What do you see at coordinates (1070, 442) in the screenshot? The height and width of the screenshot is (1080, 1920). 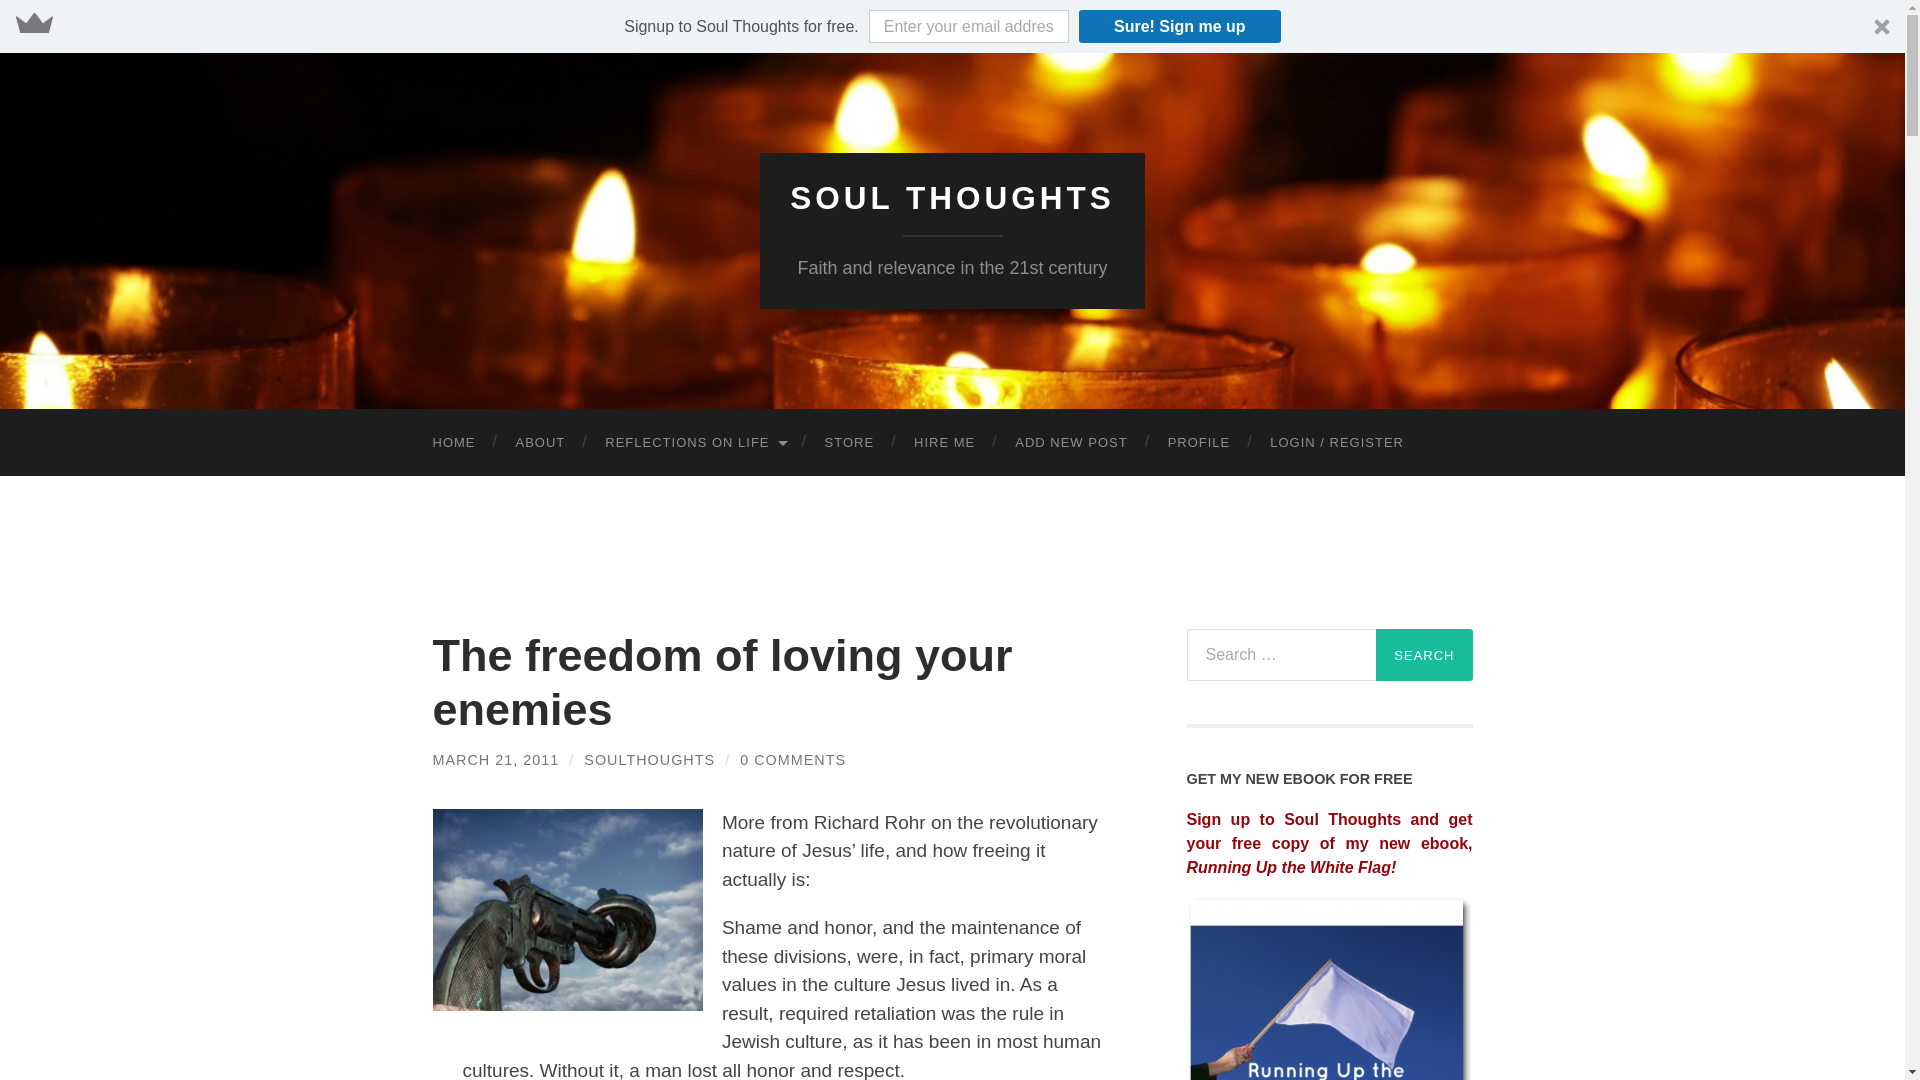 I see `ADD NEW POST` at bounding box center [1070, 442].